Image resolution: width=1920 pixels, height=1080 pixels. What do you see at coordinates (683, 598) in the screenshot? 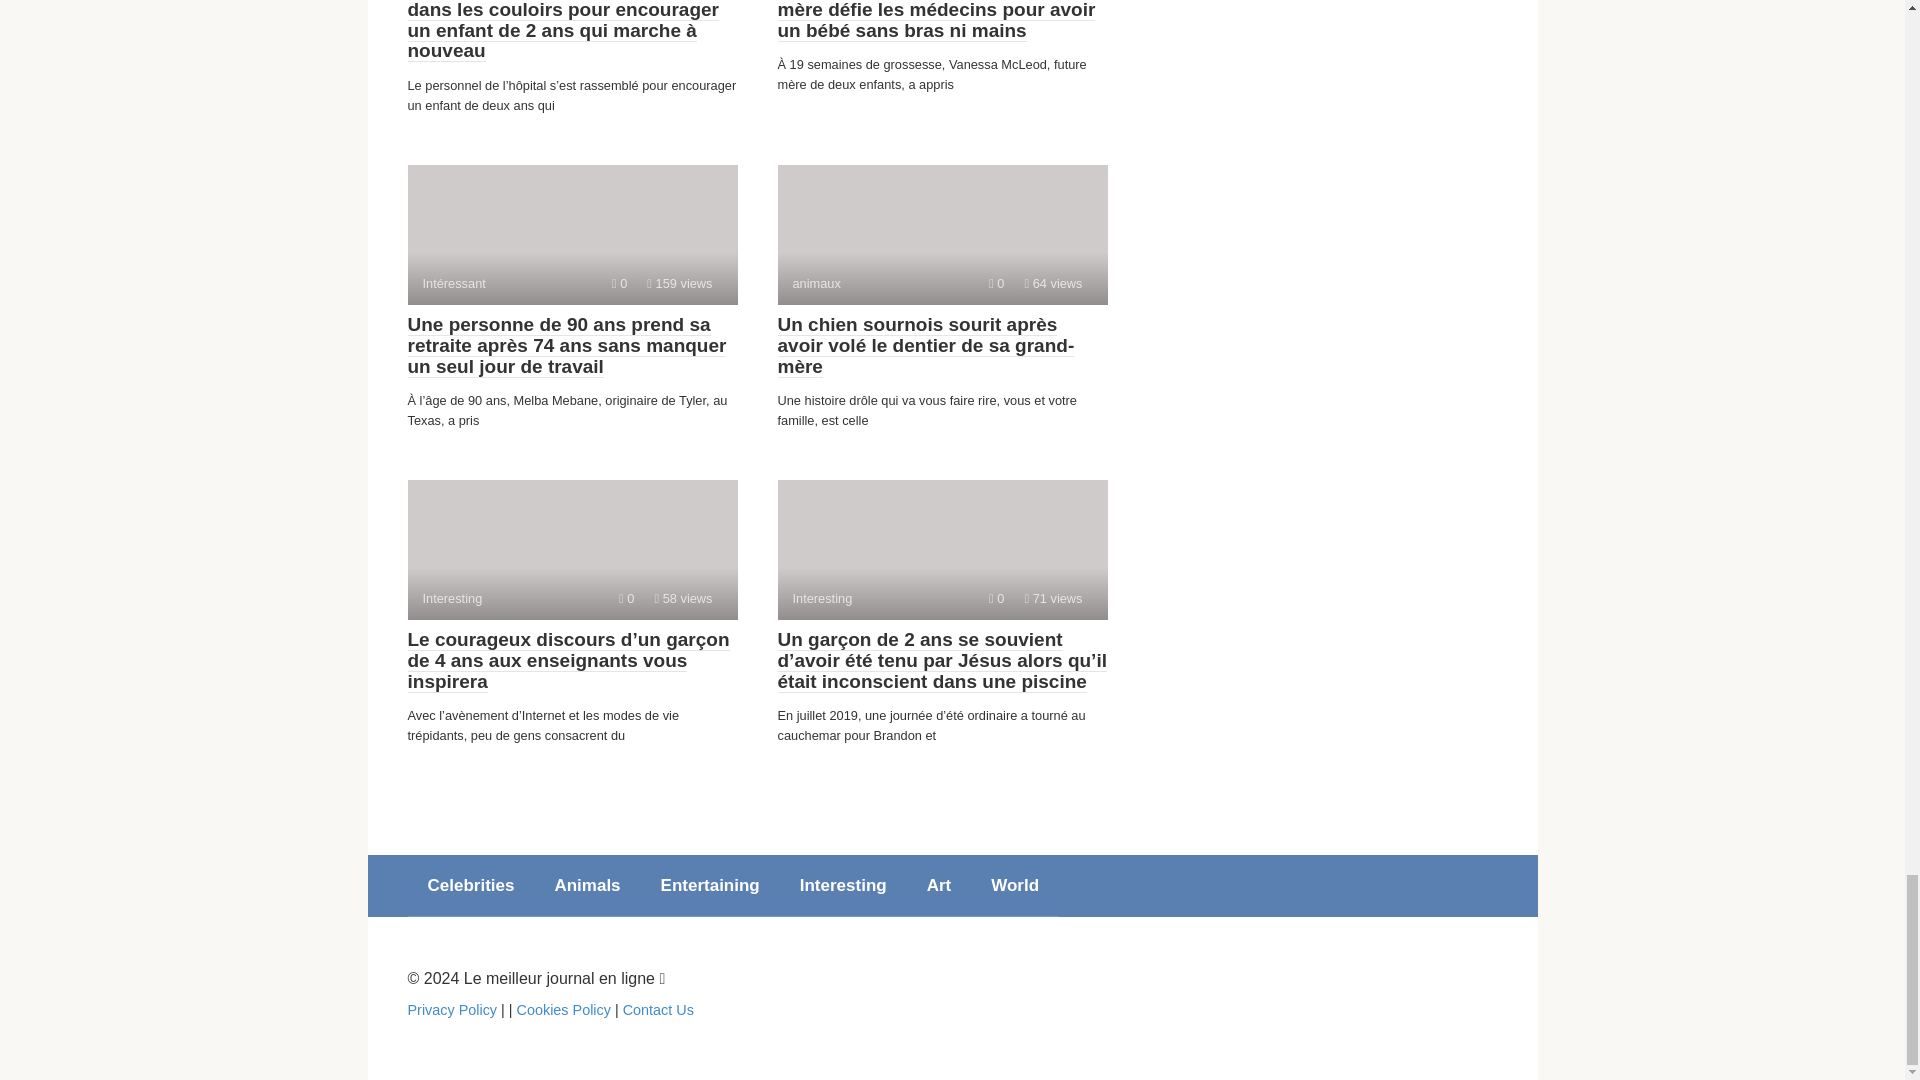
I see `Views` at bounding box center [683, 598].